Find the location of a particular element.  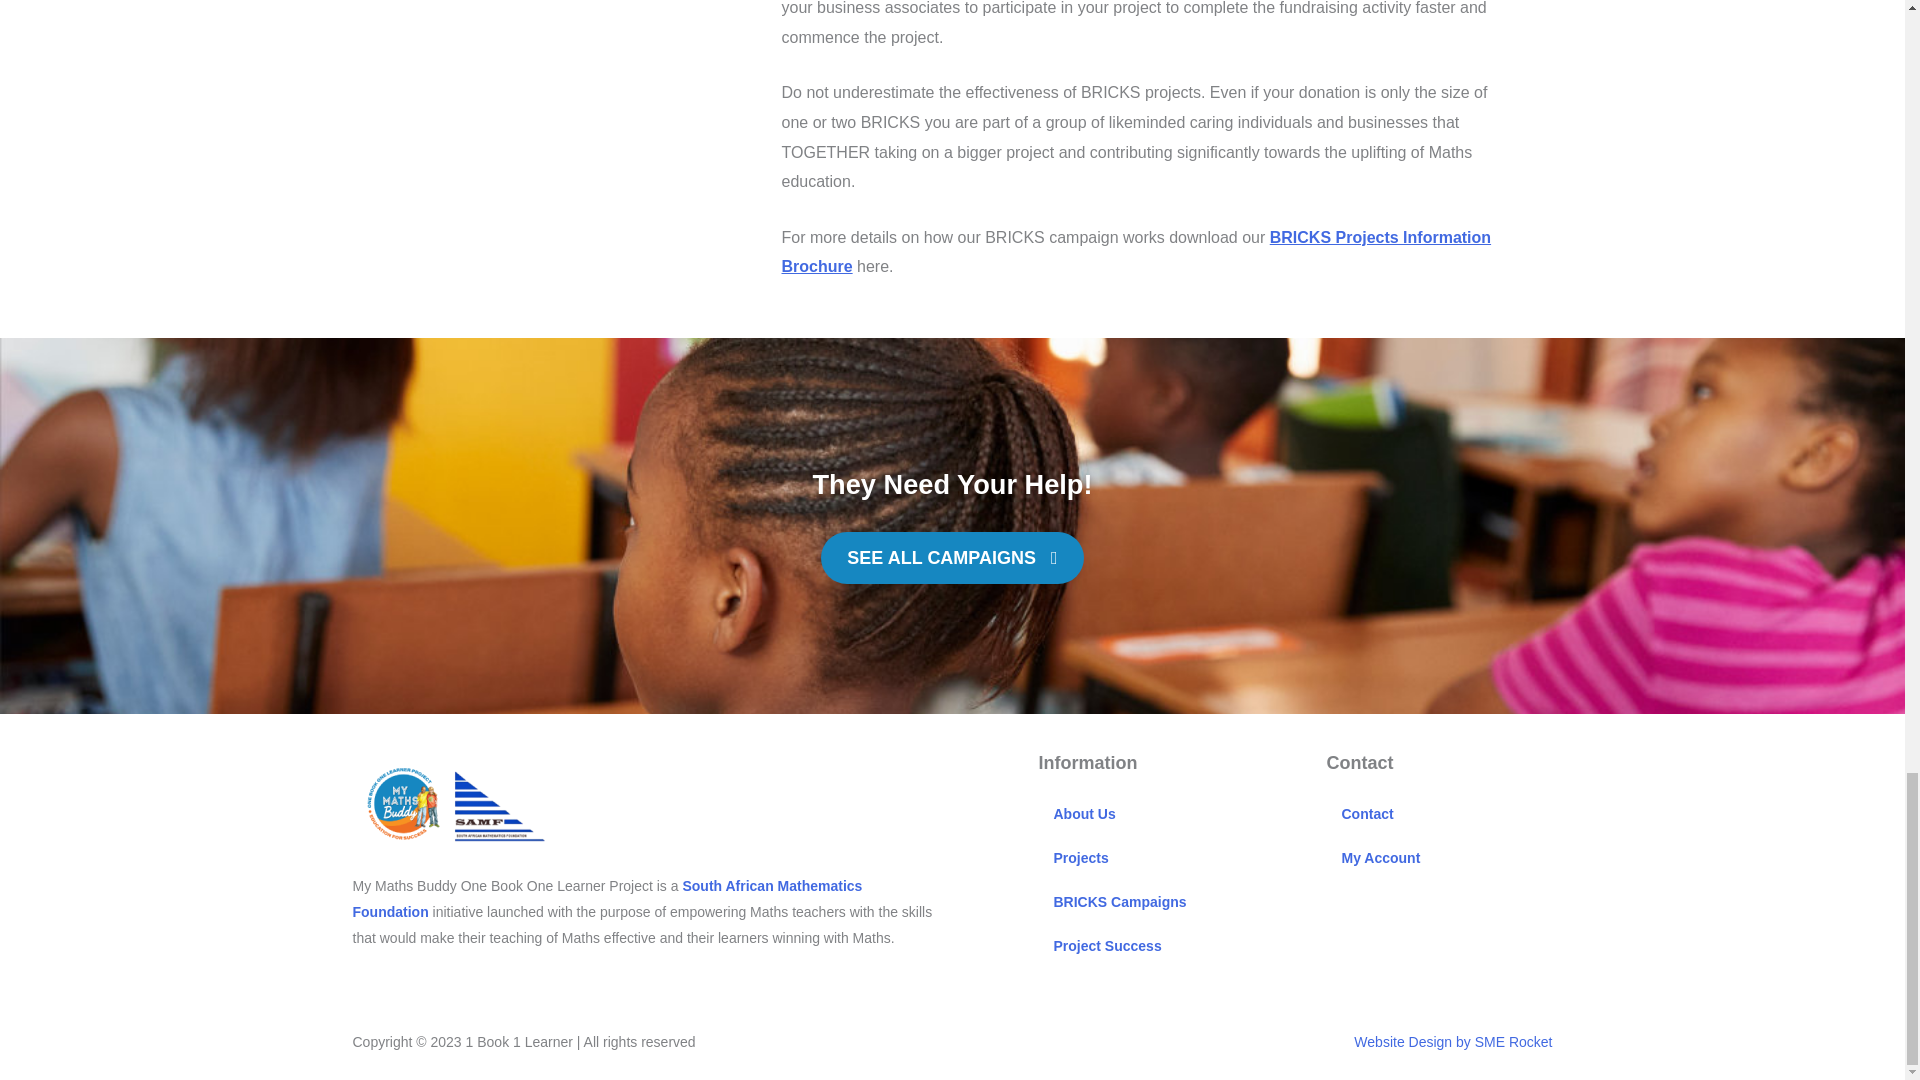

Projects is located at coordinates (1176, 858).